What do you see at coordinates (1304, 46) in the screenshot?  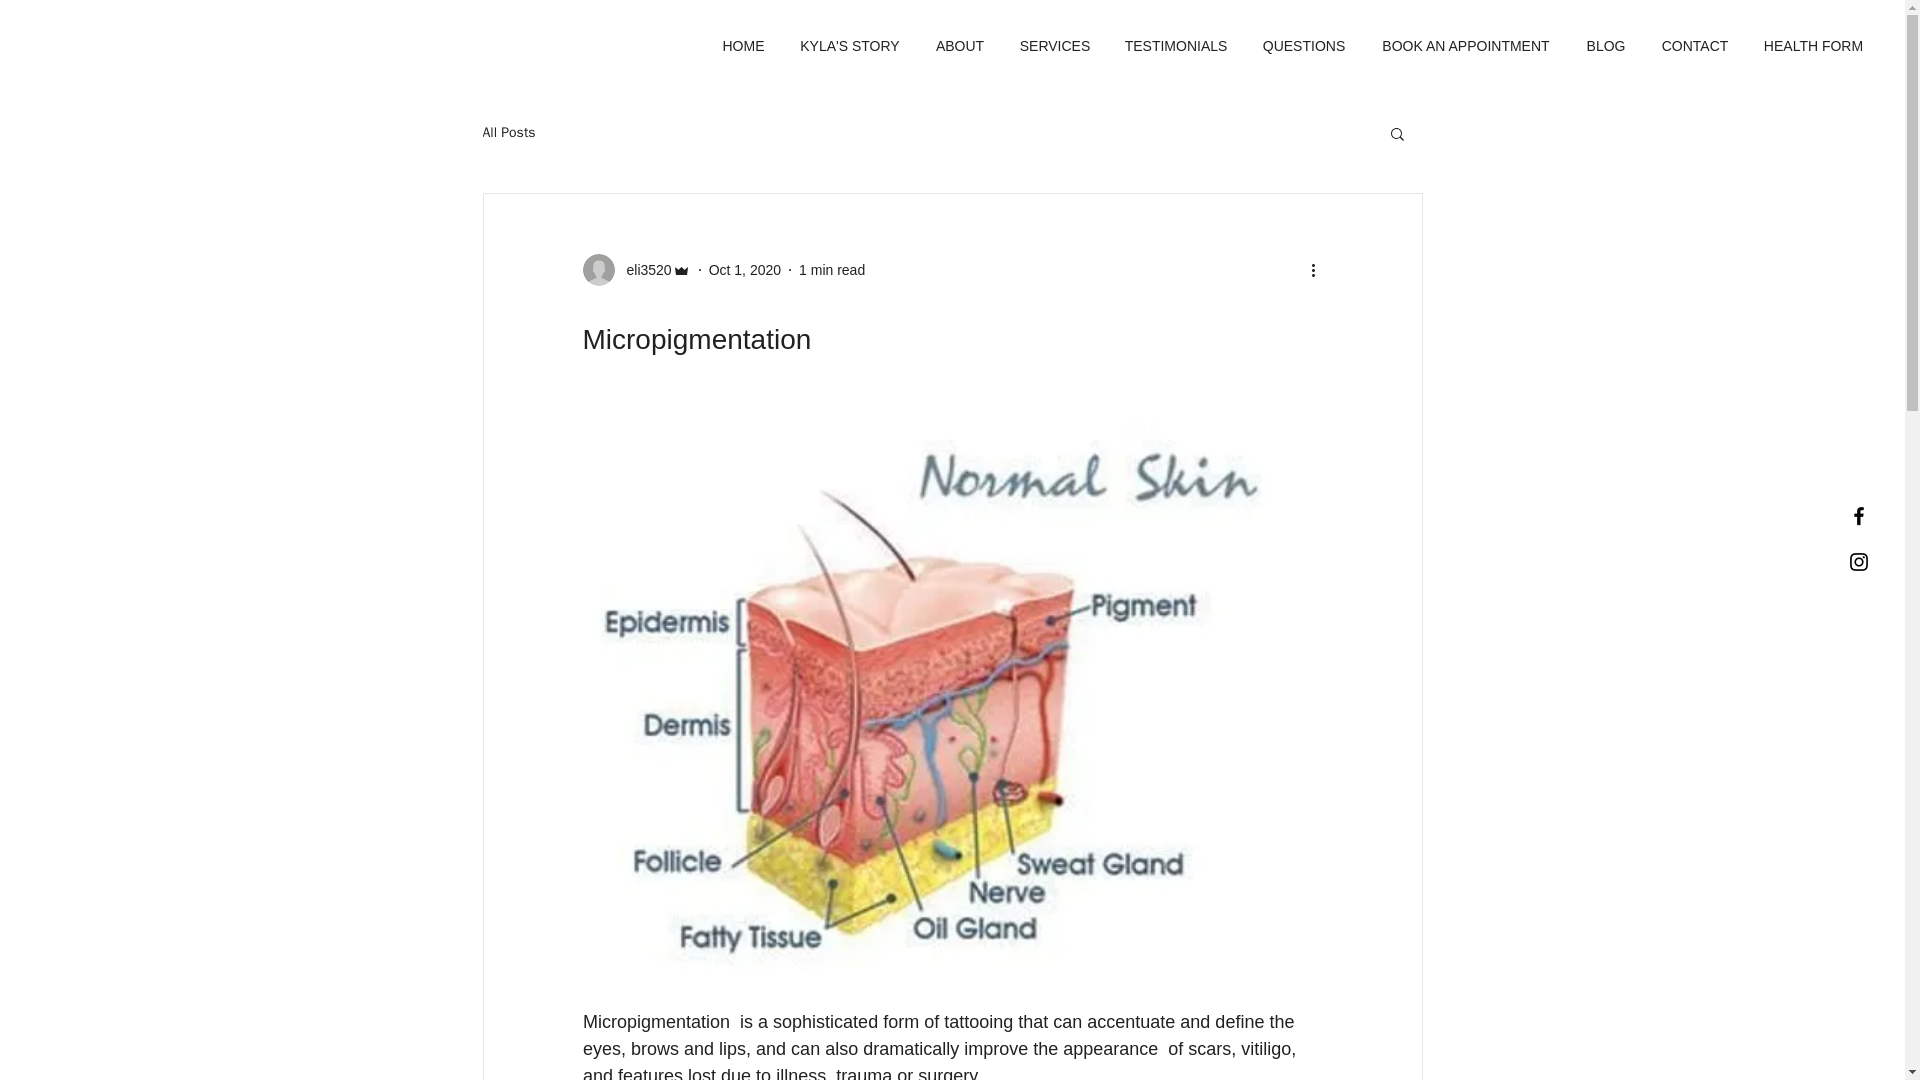 I see `QUESTIONS` at bounding box center [1304, 46].